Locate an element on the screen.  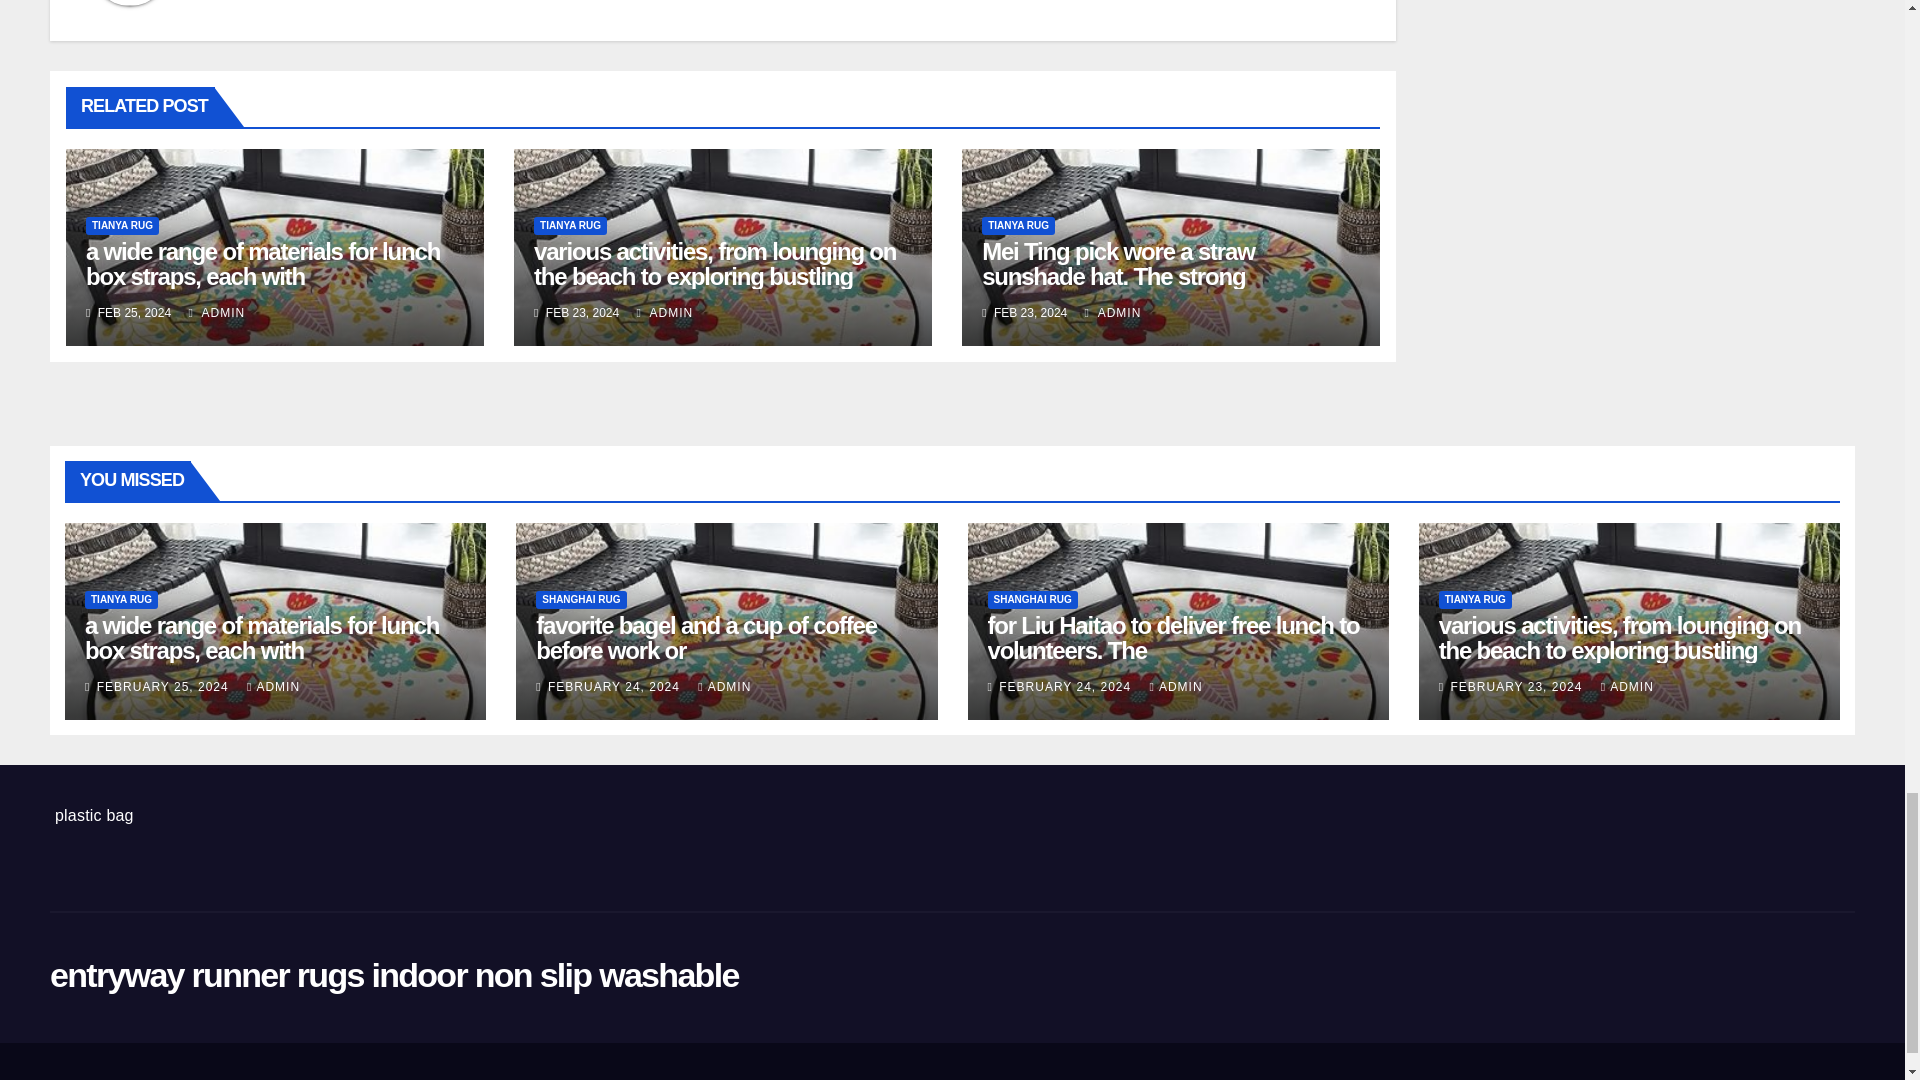
TIANYA RUG is located at coordinates (122, 226).